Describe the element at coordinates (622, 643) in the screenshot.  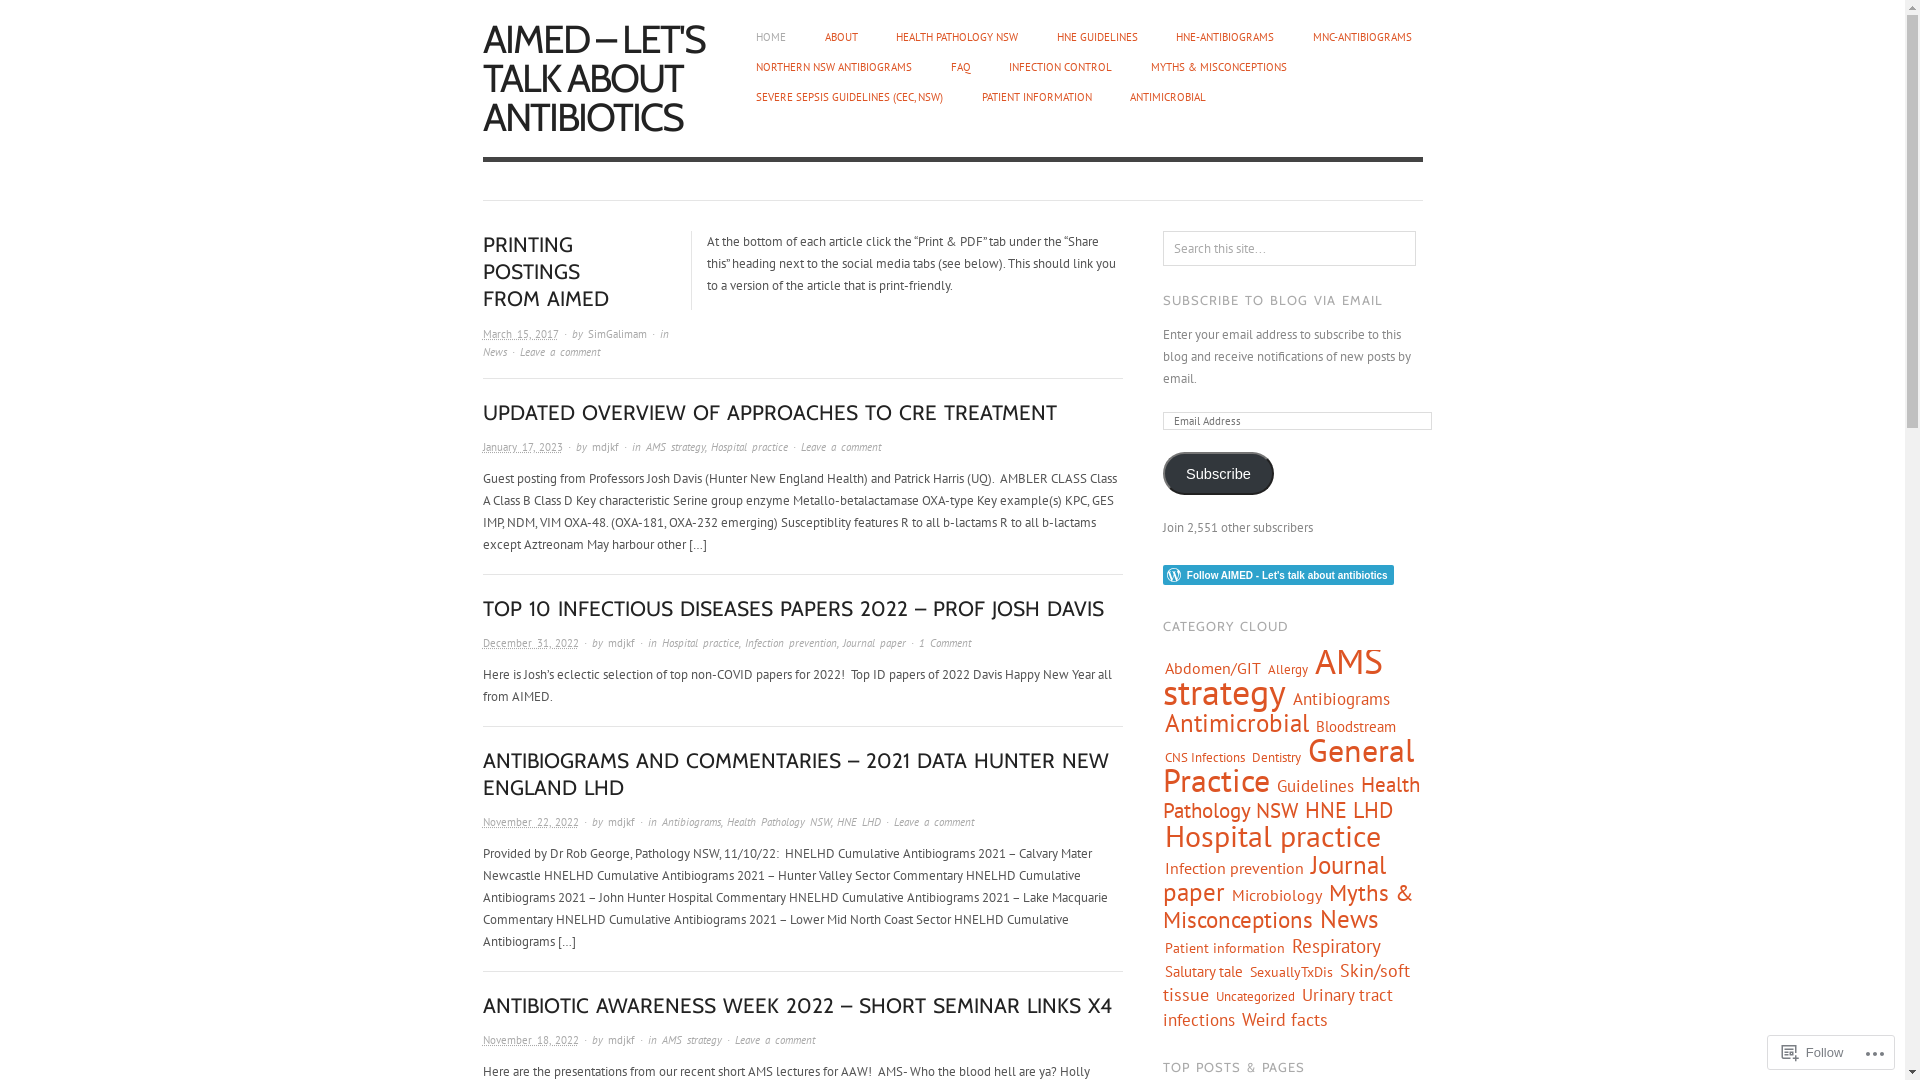
I see `mdjkf` at that location.